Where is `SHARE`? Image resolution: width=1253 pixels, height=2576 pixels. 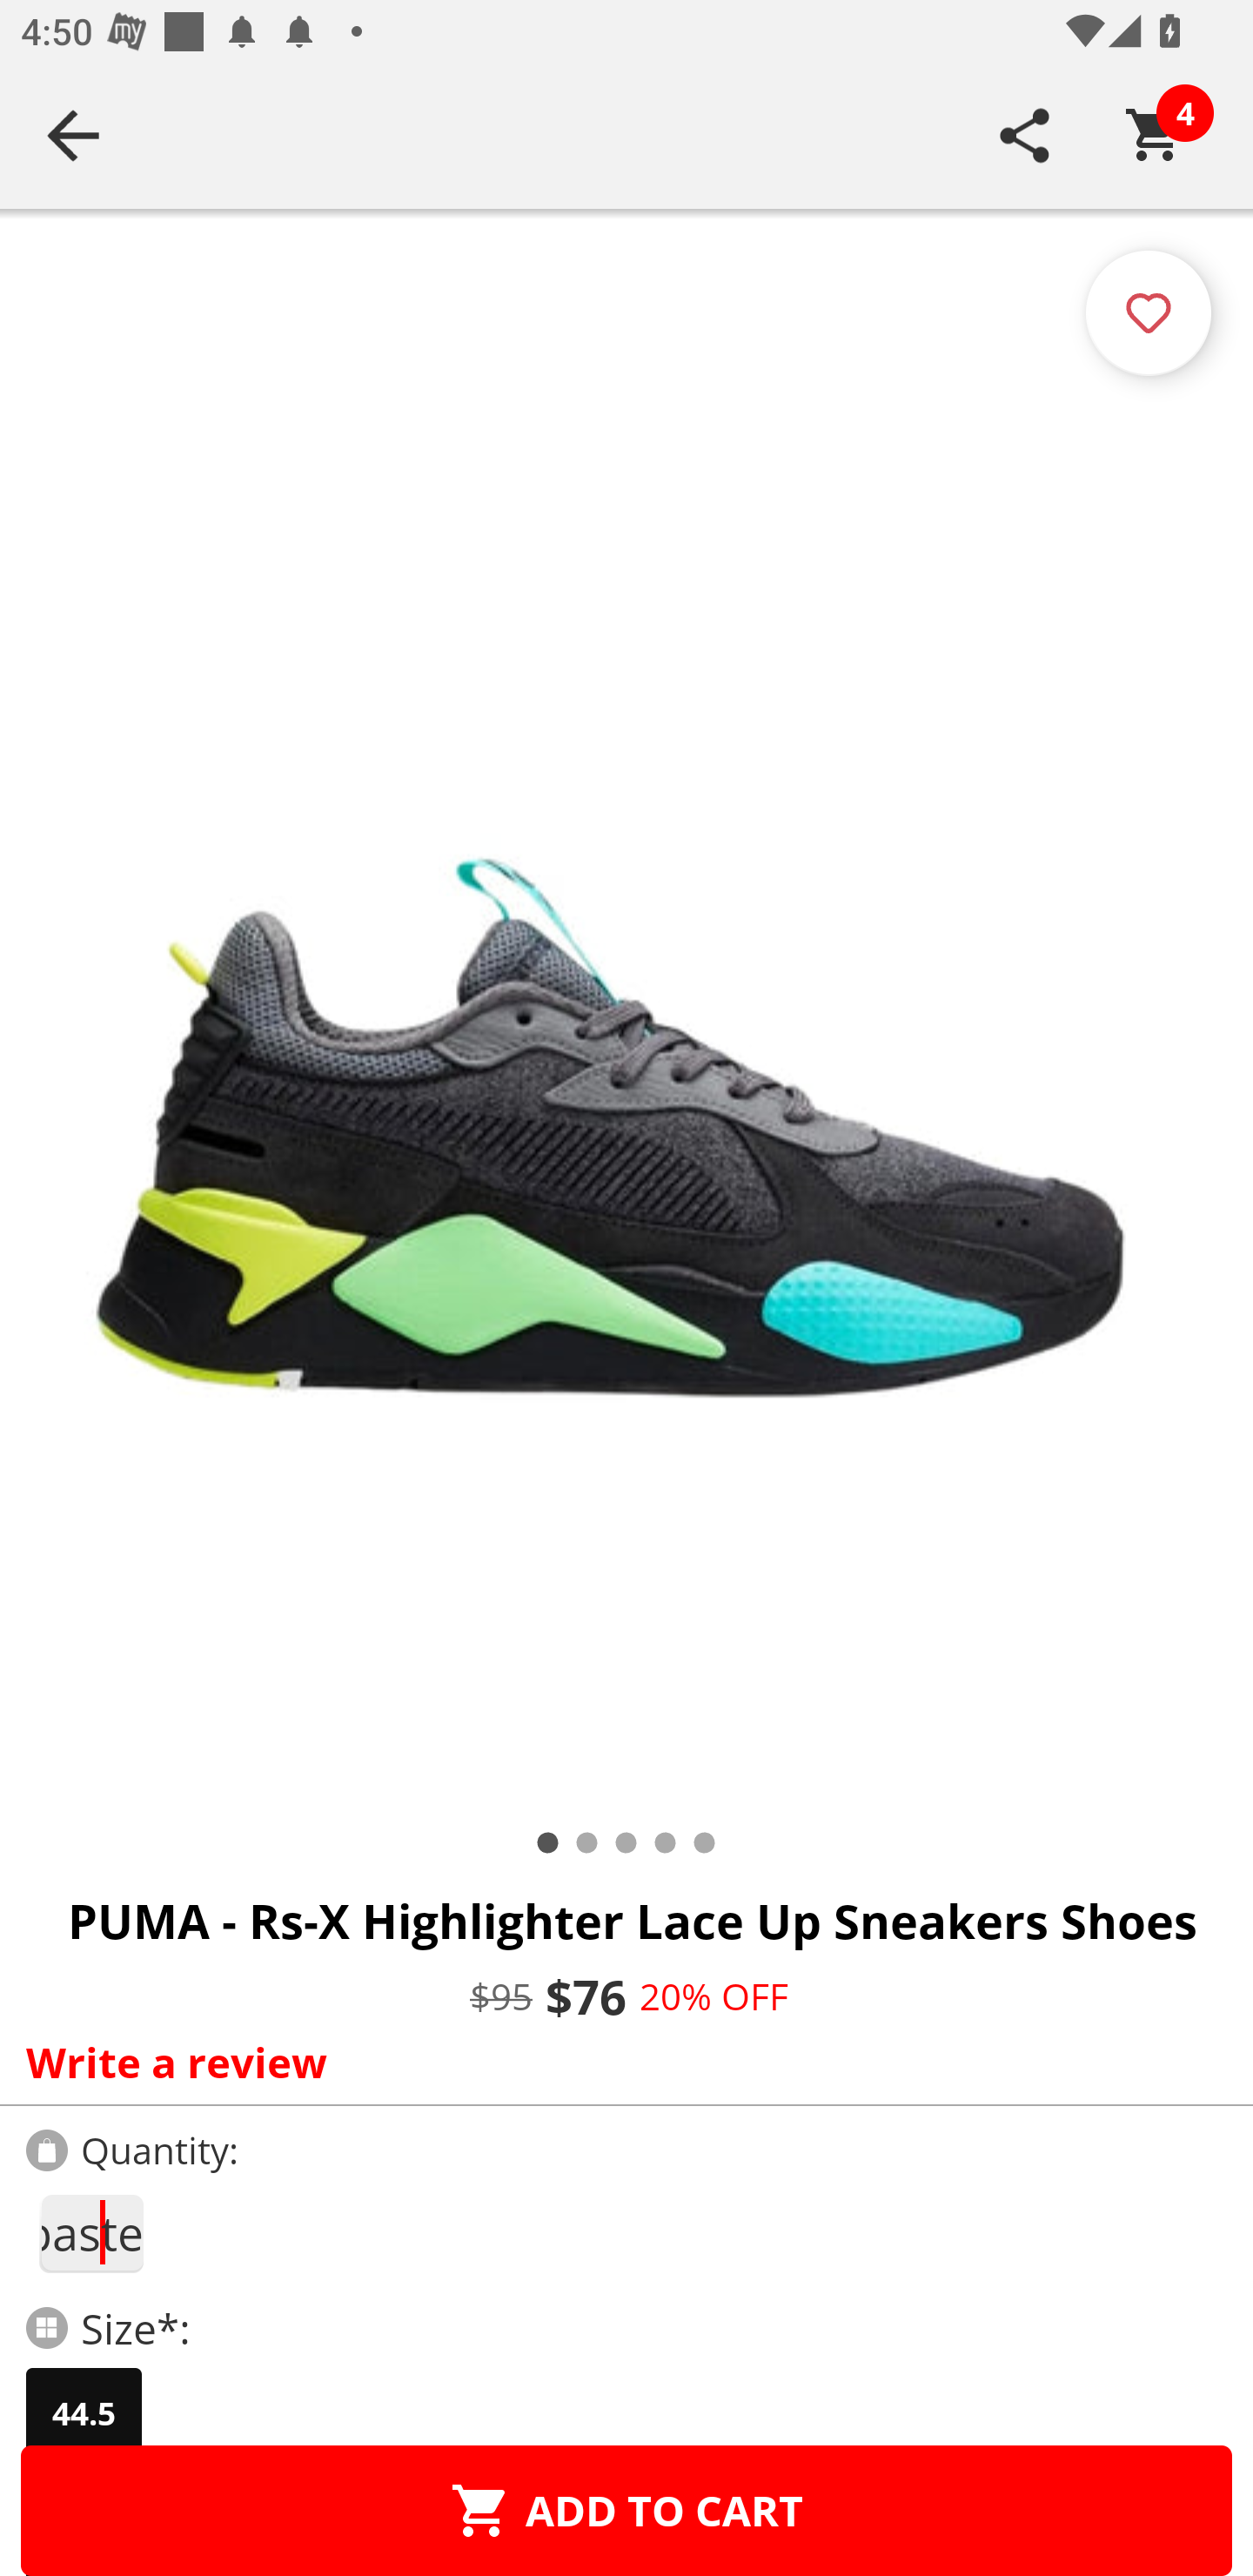
SHARE is located at coordinates (1025, 135).